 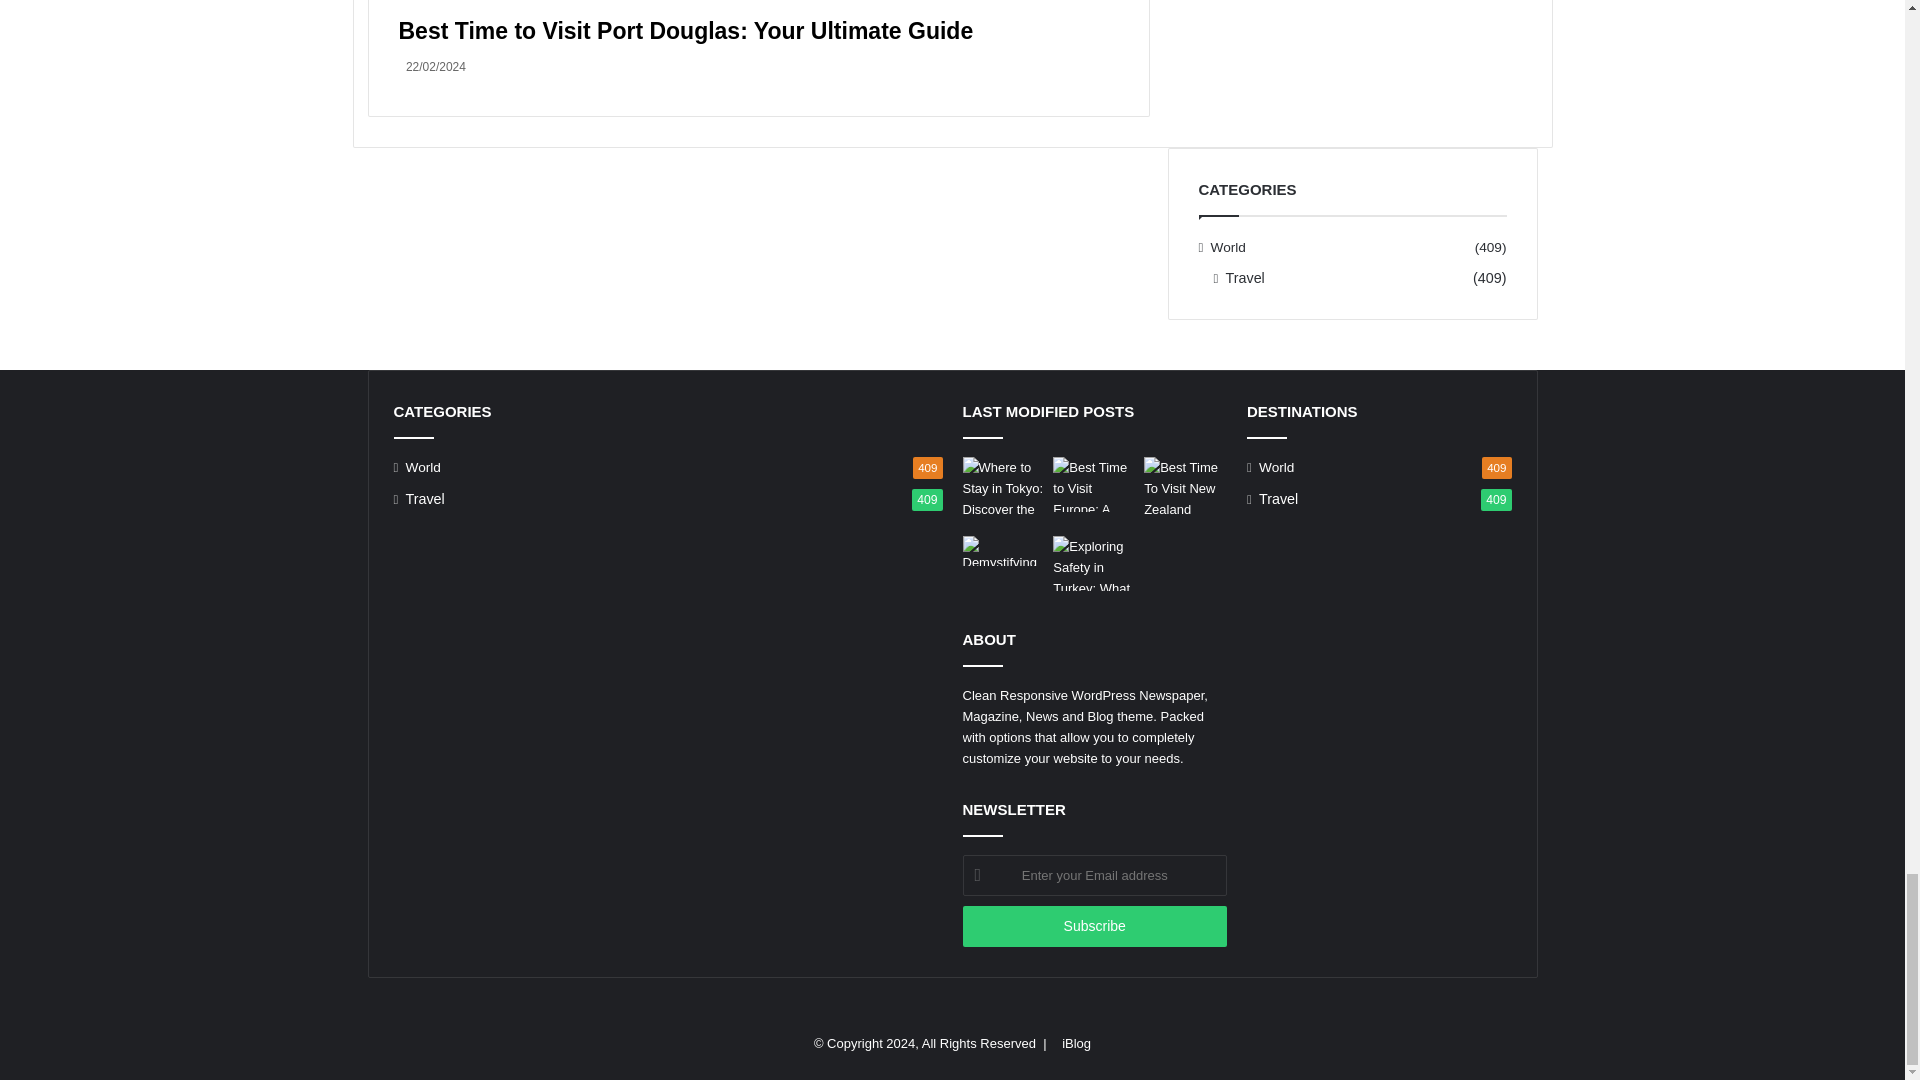 I want to click on Best Time to Visit Port Douglas: Your Ultimate Guide 8, so click(x=757, y=8).